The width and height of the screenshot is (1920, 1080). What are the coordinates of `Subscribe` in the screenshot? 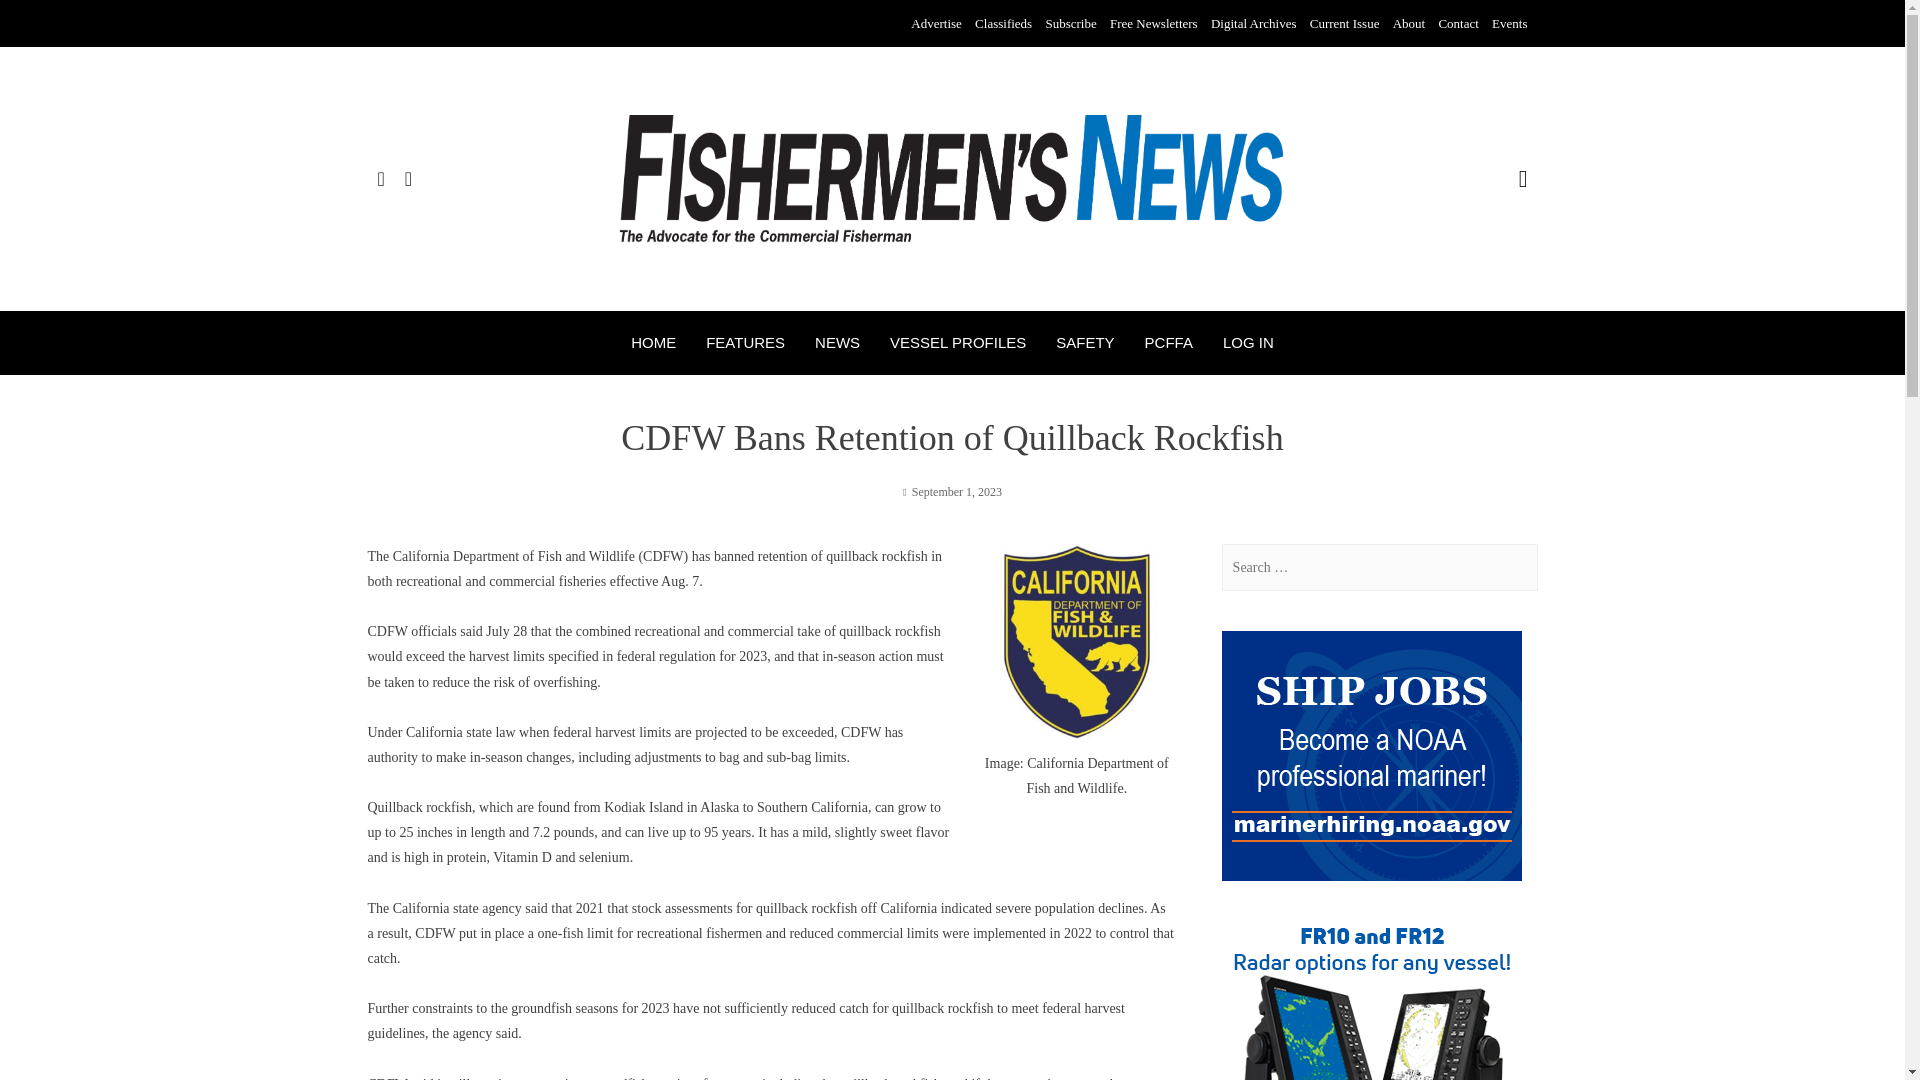 It's located at (1070, 24).